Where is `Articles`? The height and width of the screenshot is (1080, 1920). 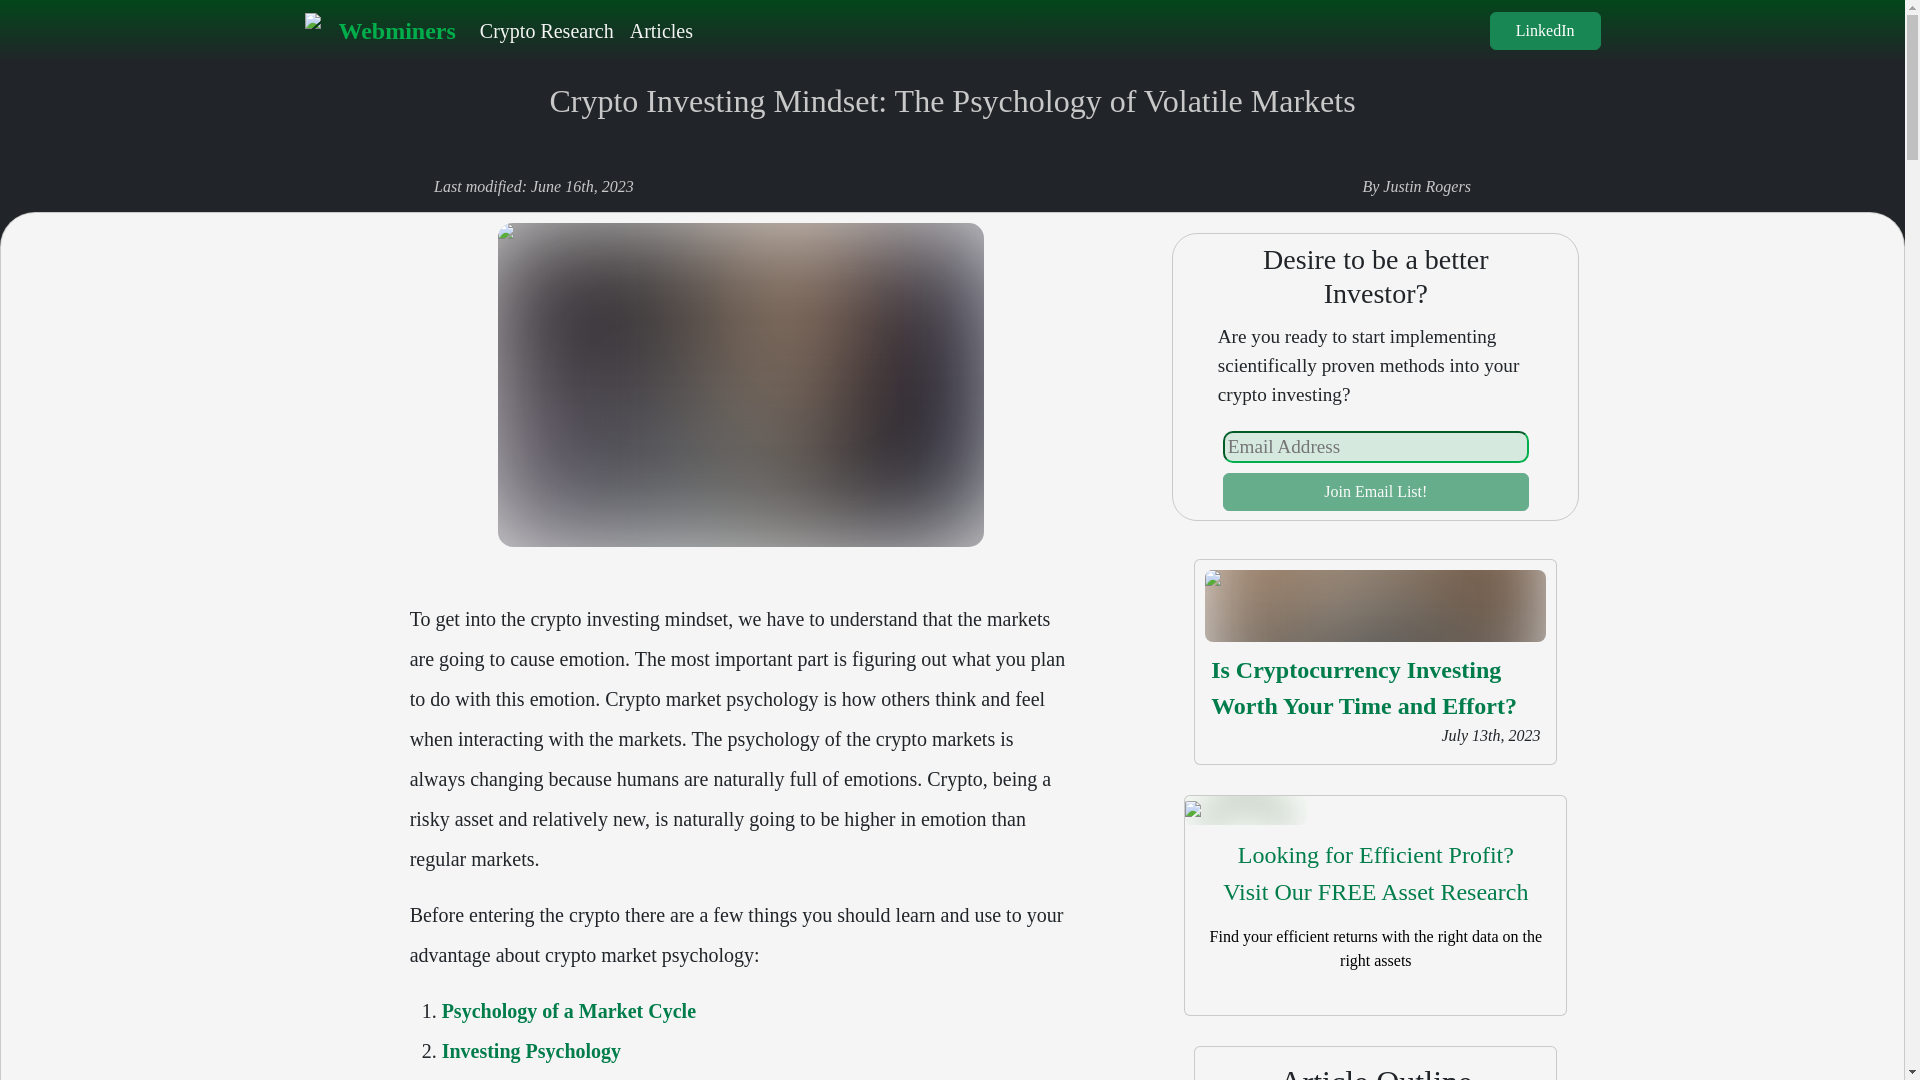 Articles is located at coordinates (661, 30).